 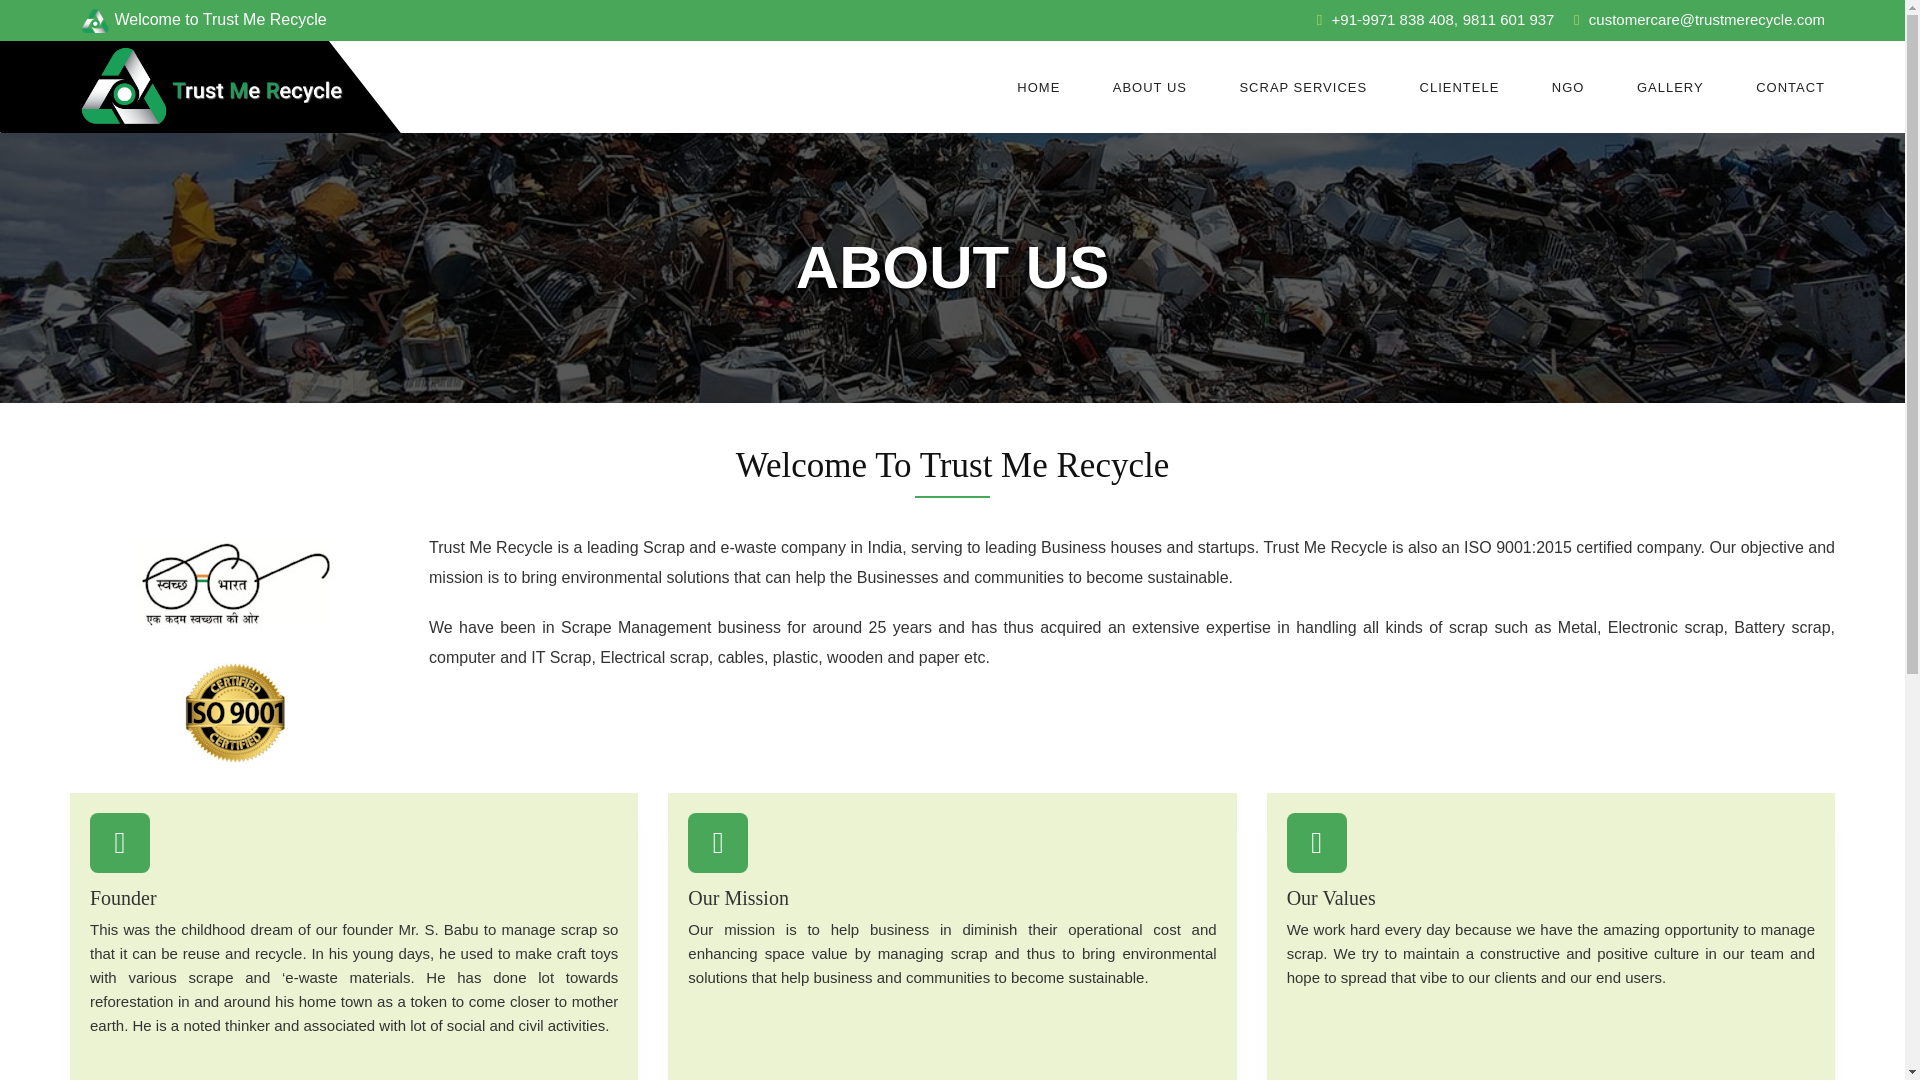 What do you see at coordinates (1038, 86) in the screenshot?
I see `HOME` at bounding box center [1038, 86].